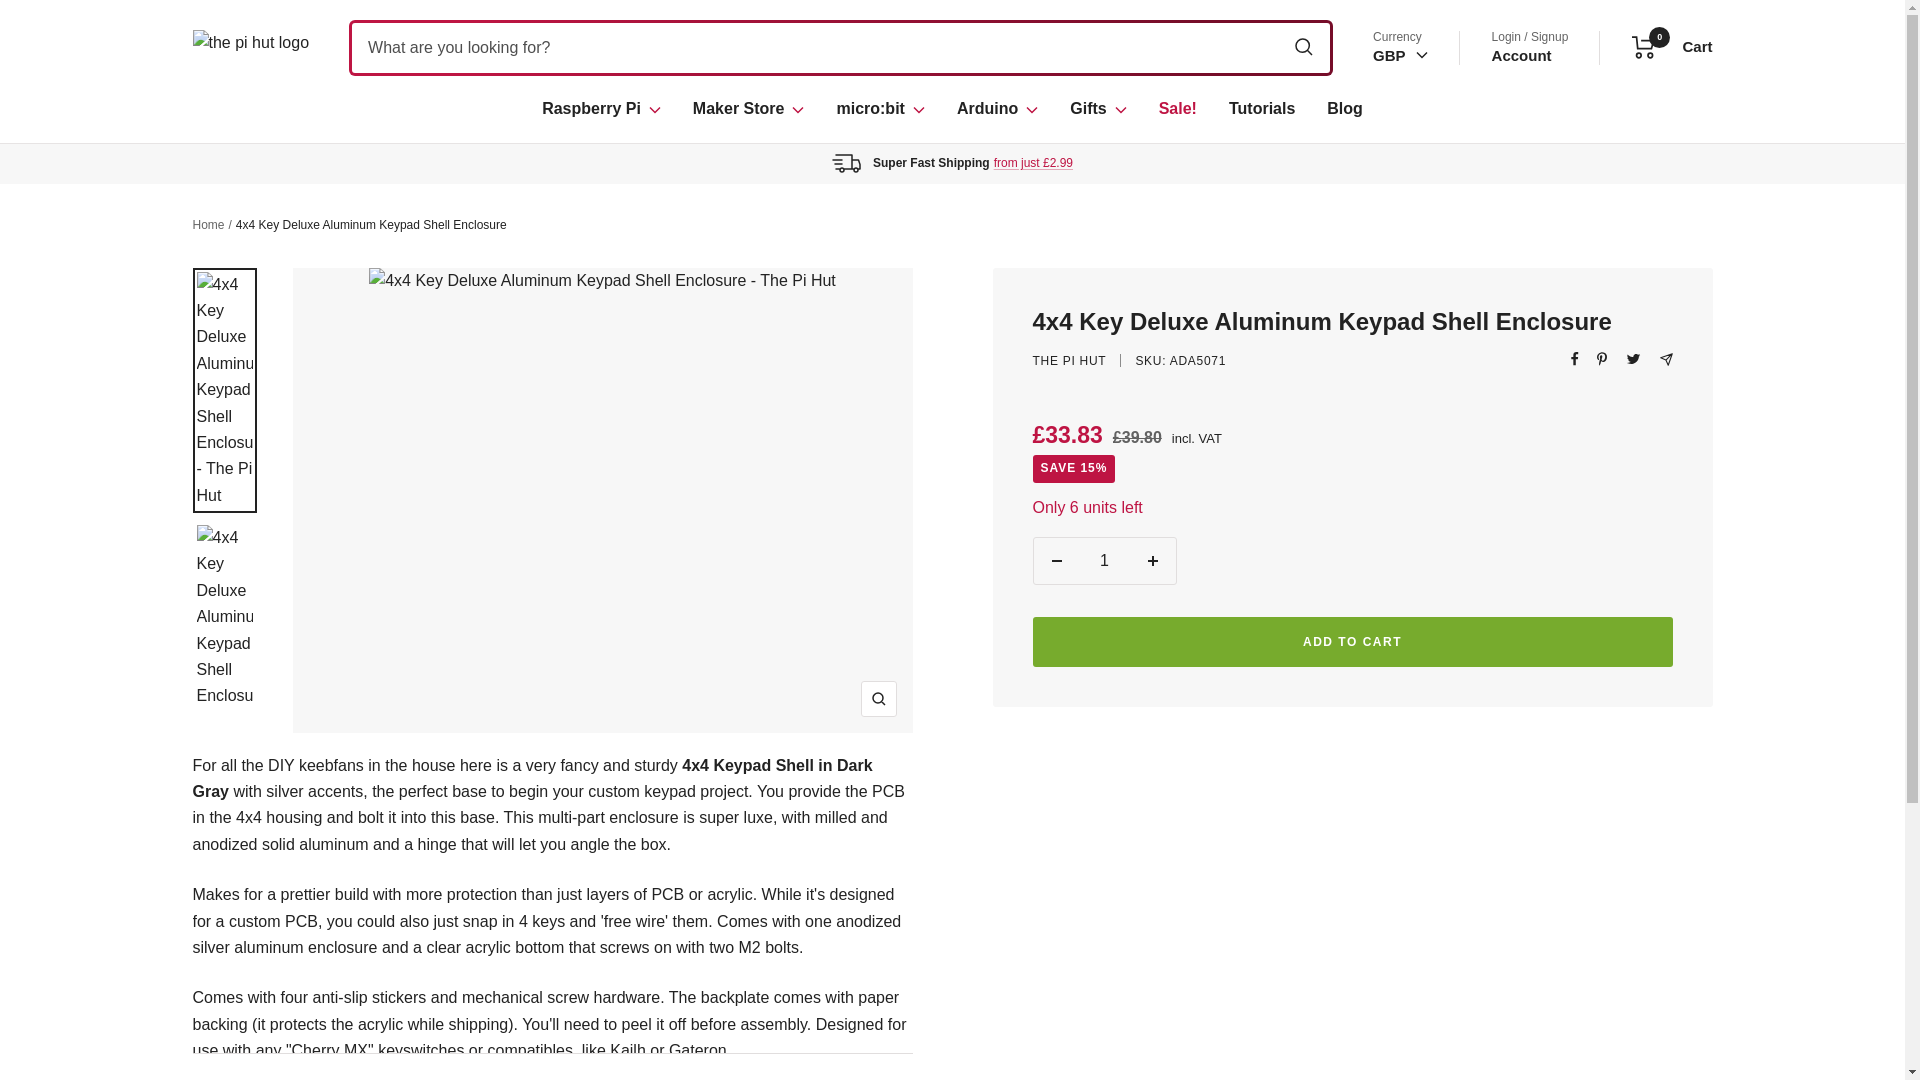  I want to click on The Pi Hut, so click(1521, 55).